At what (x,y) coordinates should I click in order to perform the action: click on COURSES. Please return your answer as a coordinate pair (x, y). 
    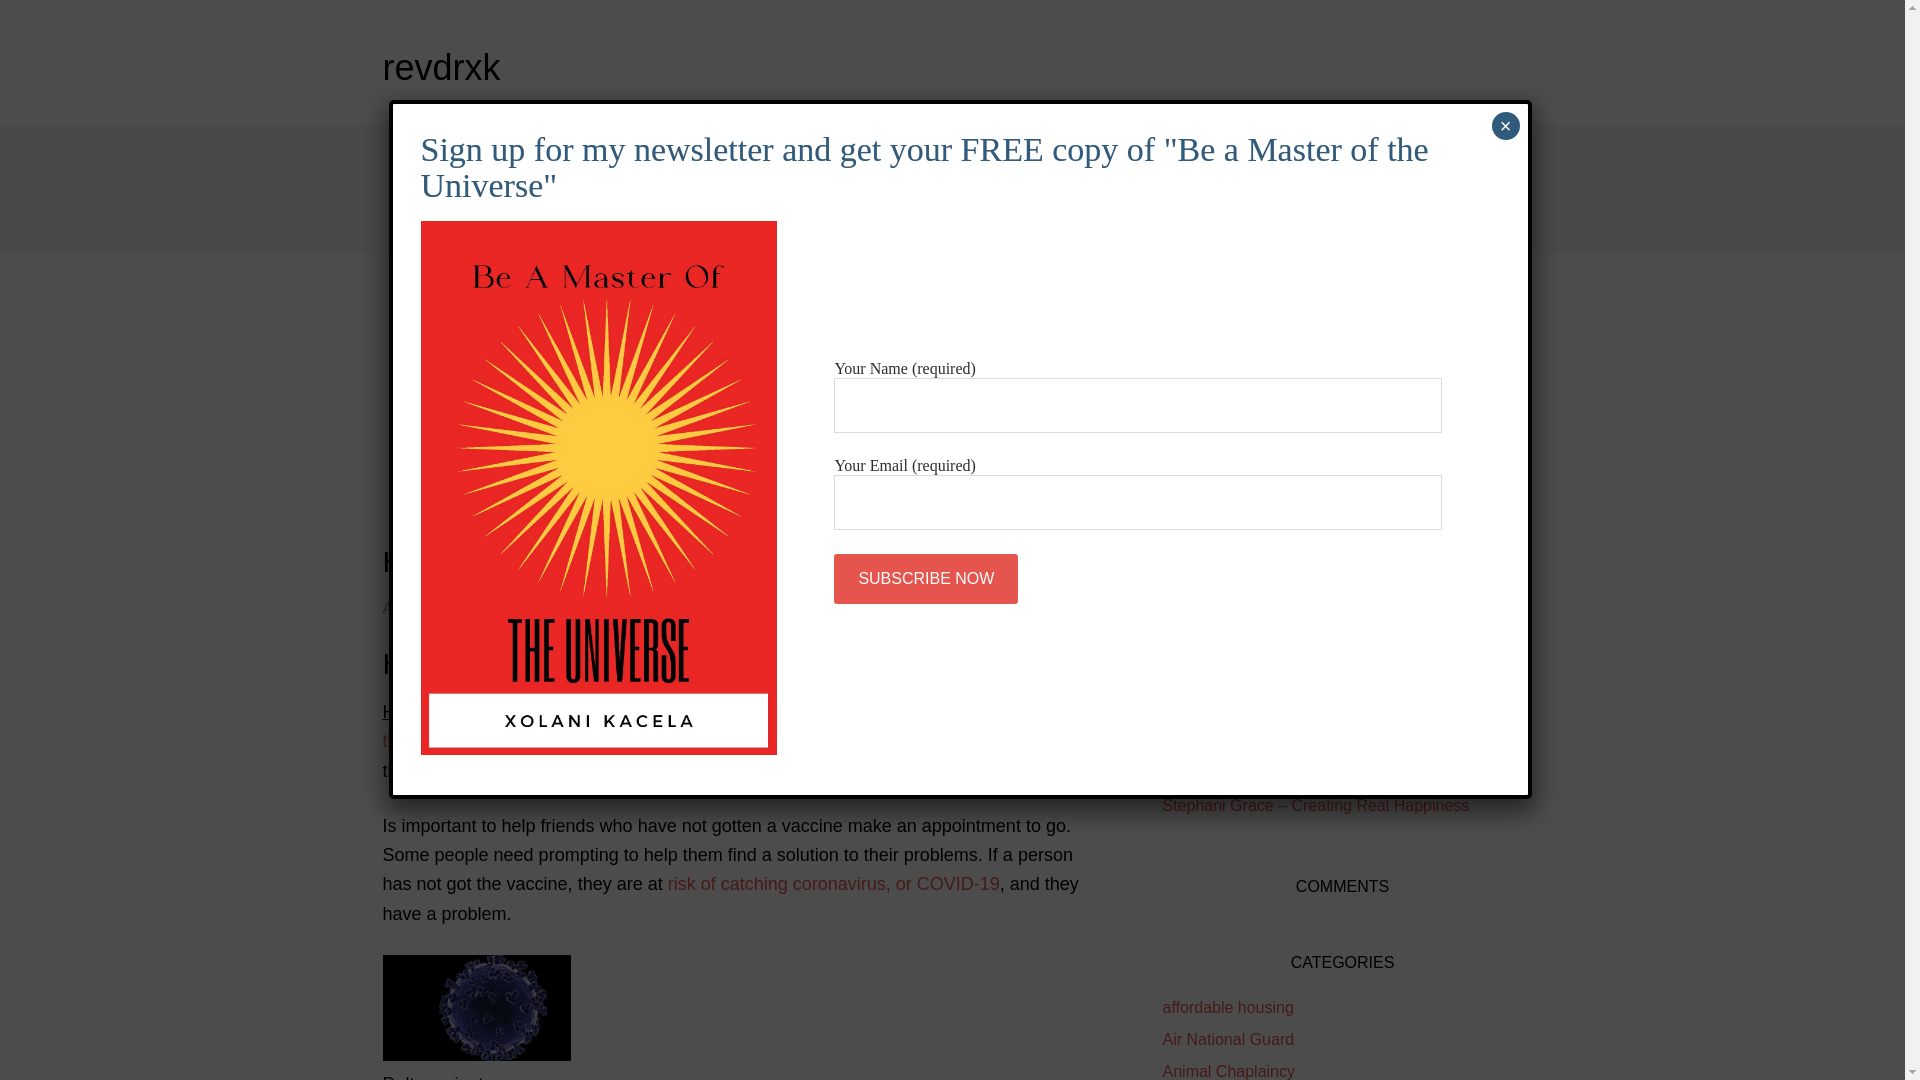
    Looking at the image, I should click on (564, 158).